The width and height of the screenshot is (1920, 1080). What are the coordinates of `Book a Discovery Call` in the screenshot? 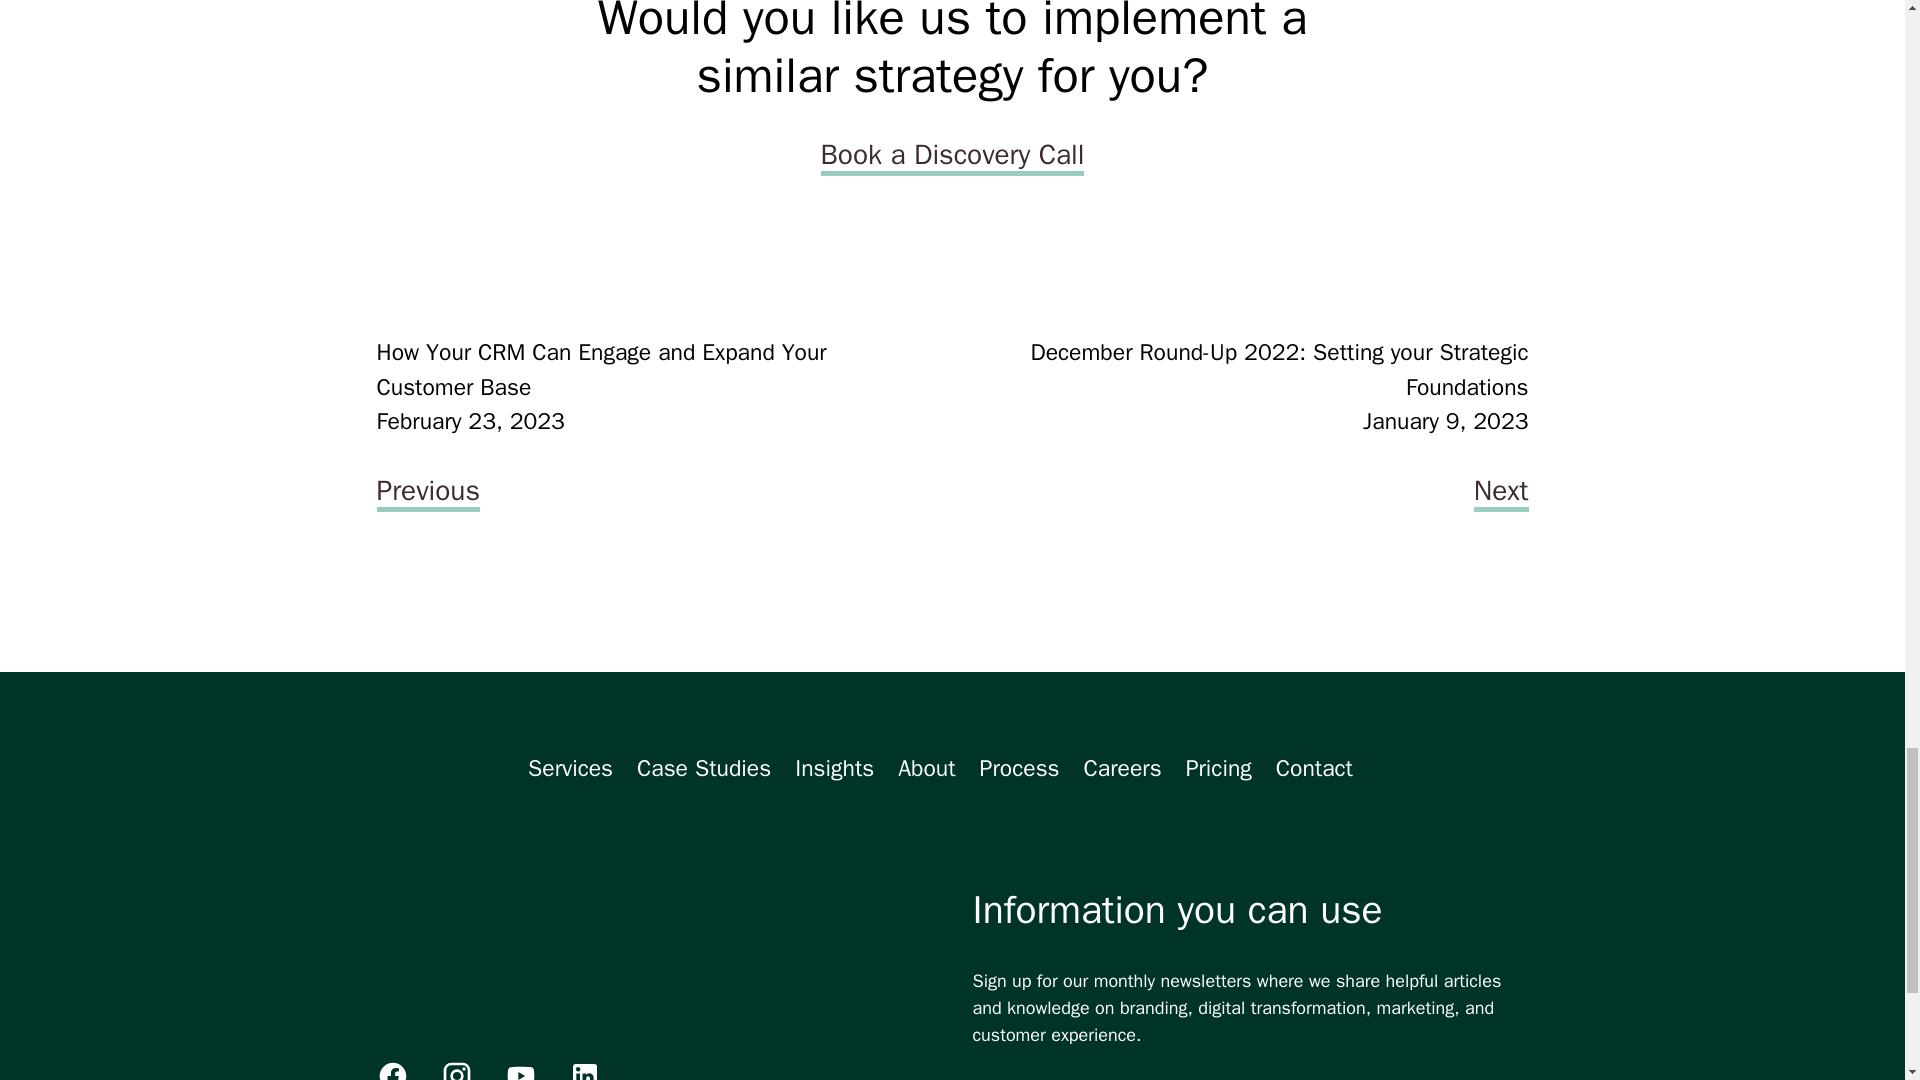 It's located at (952, 158).